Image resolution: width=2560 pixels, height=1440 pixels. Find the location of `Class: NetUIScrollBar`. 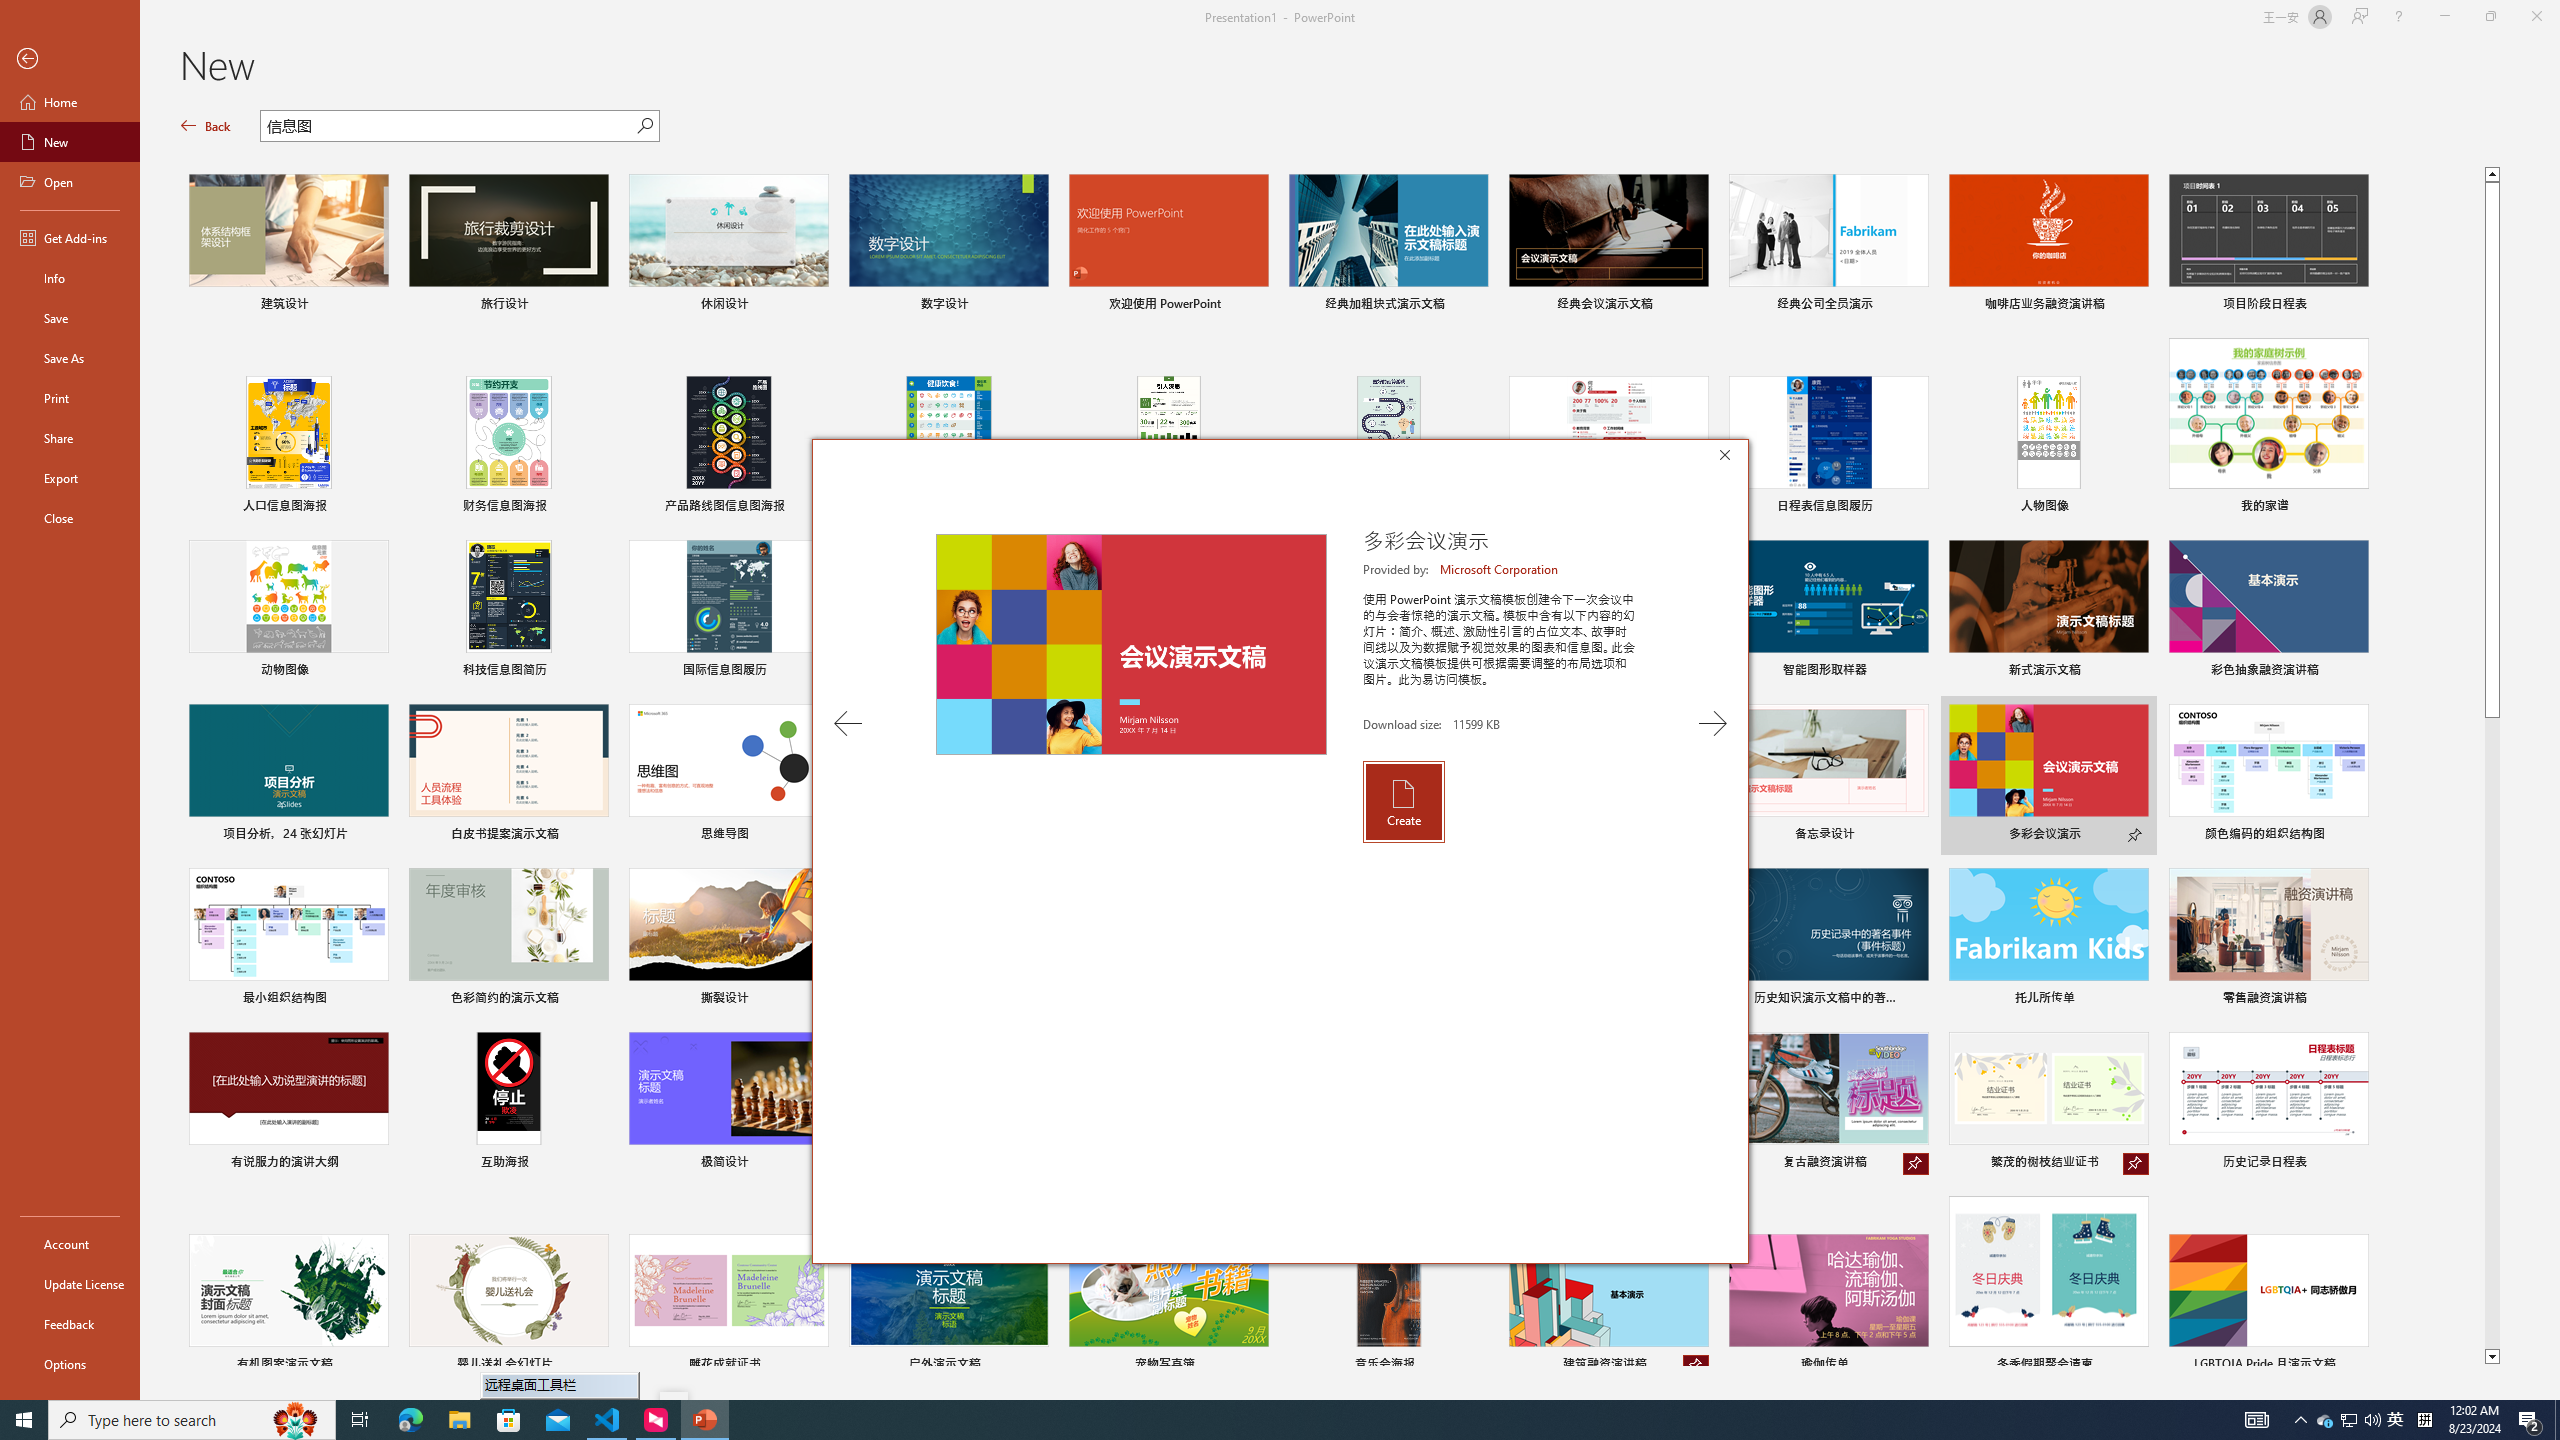

Class: NetUIScrollBar is located at coordinates (2551, 752).